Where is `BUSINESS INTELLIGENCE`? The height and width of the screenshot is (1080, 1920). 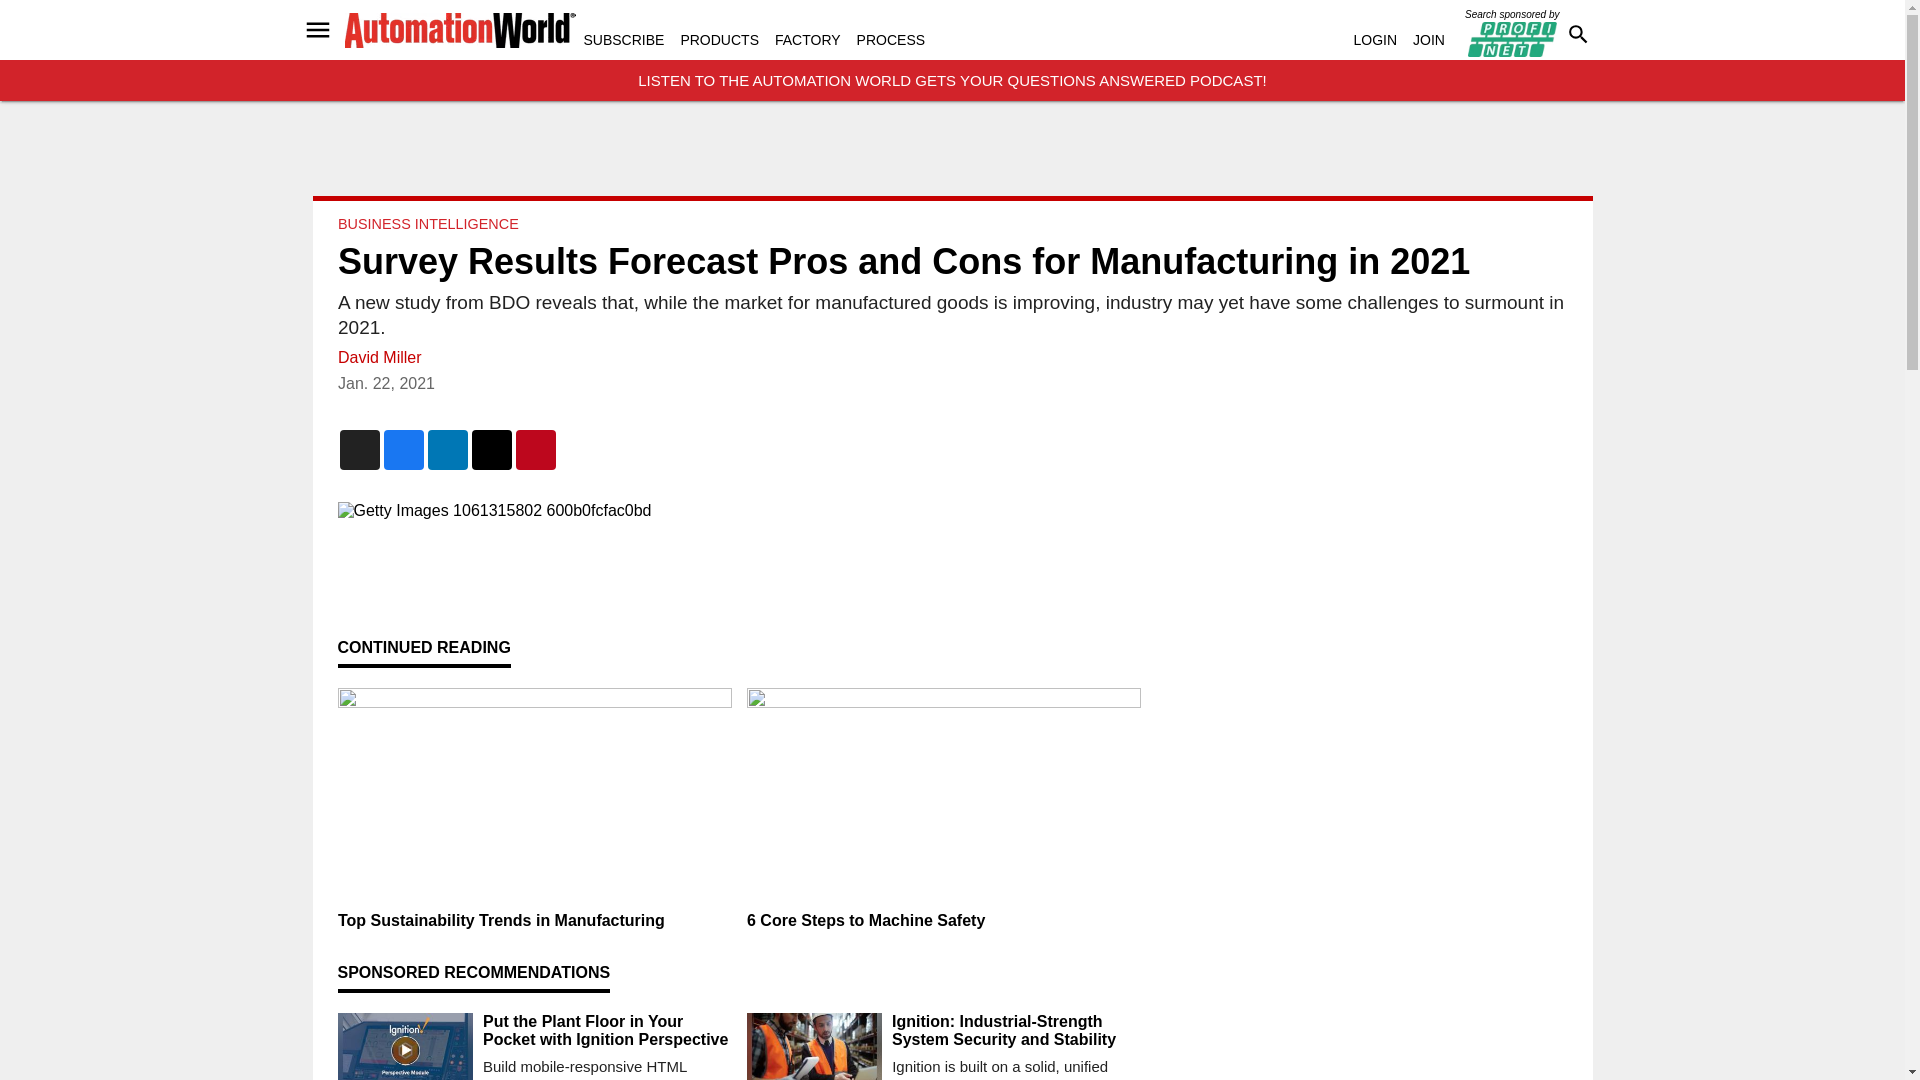 BUSINESS INTELLIGENCE is located at coordinates (428, 224).